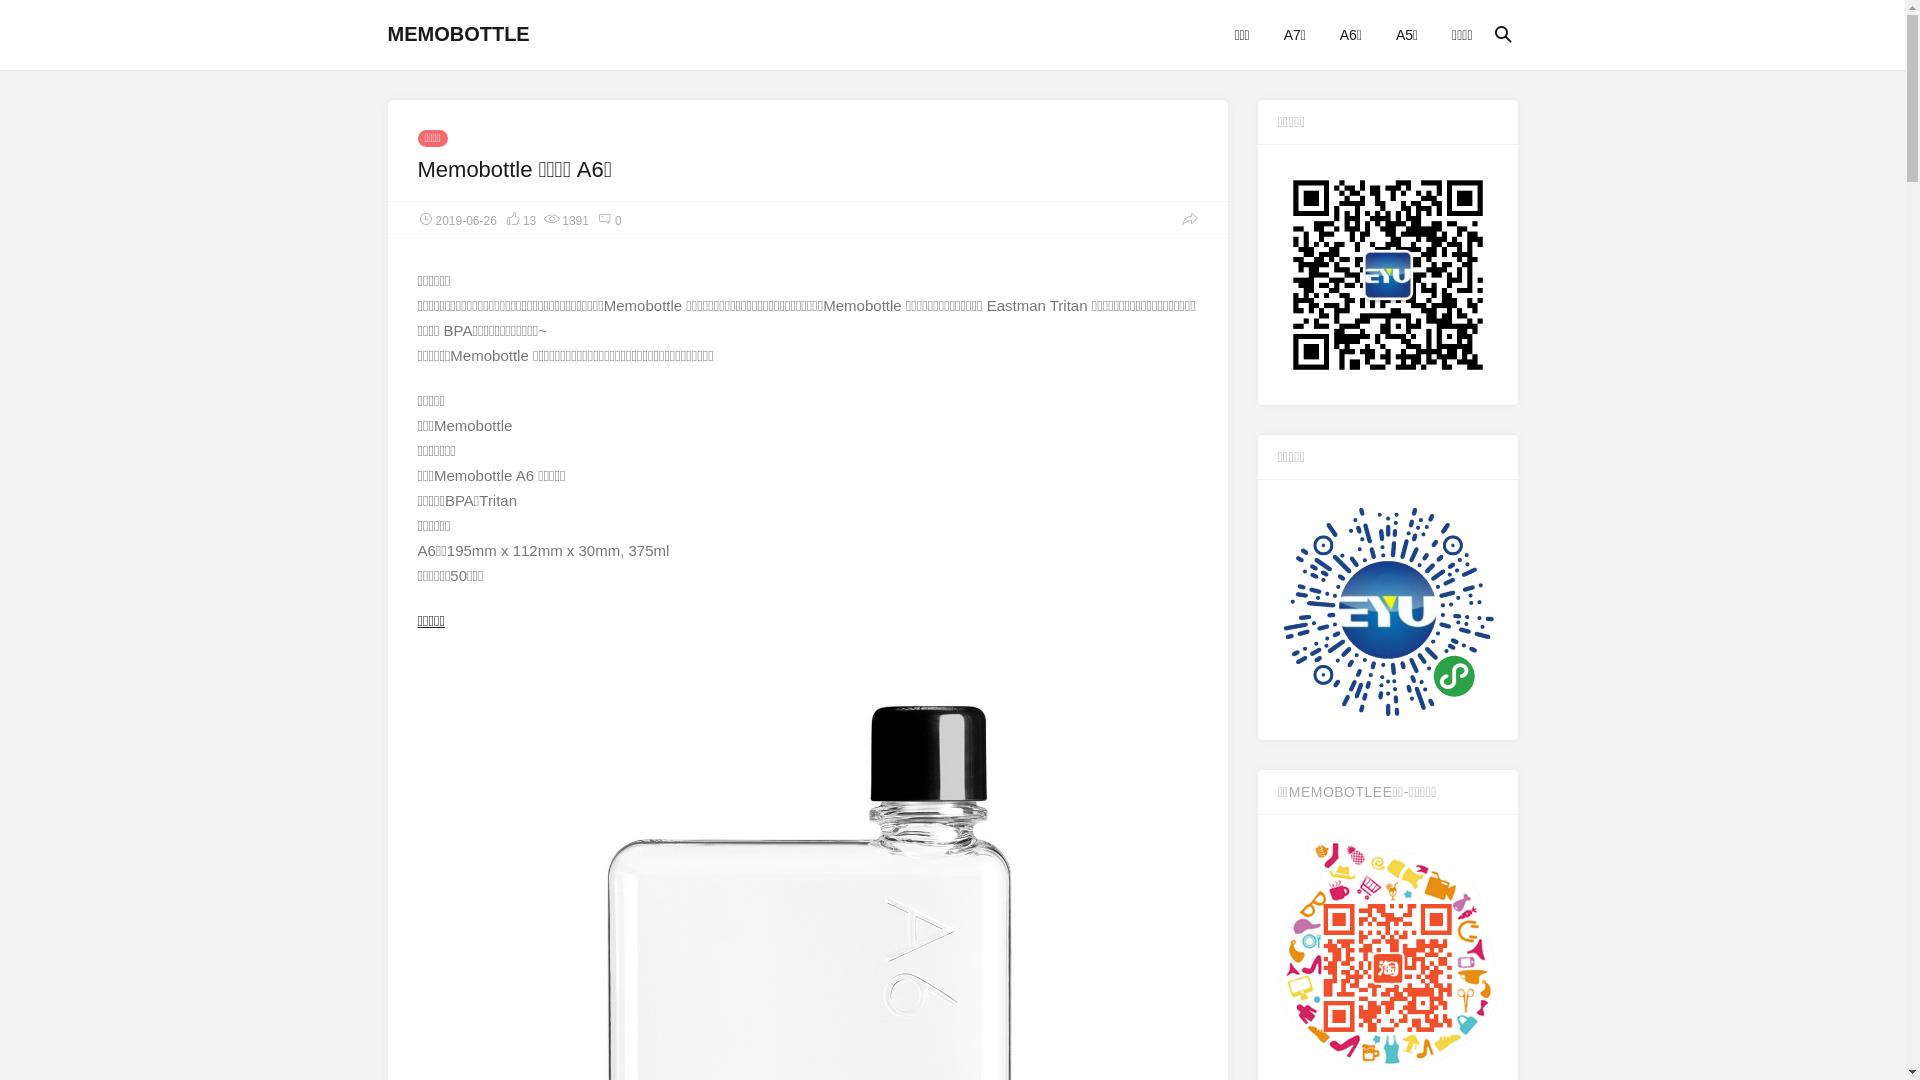 The width and height of the screenshot is (1920, 1080). What do you see at coordinates (566, 219) in the screenshot?
I see `1391` at bounding box center [566, 219].